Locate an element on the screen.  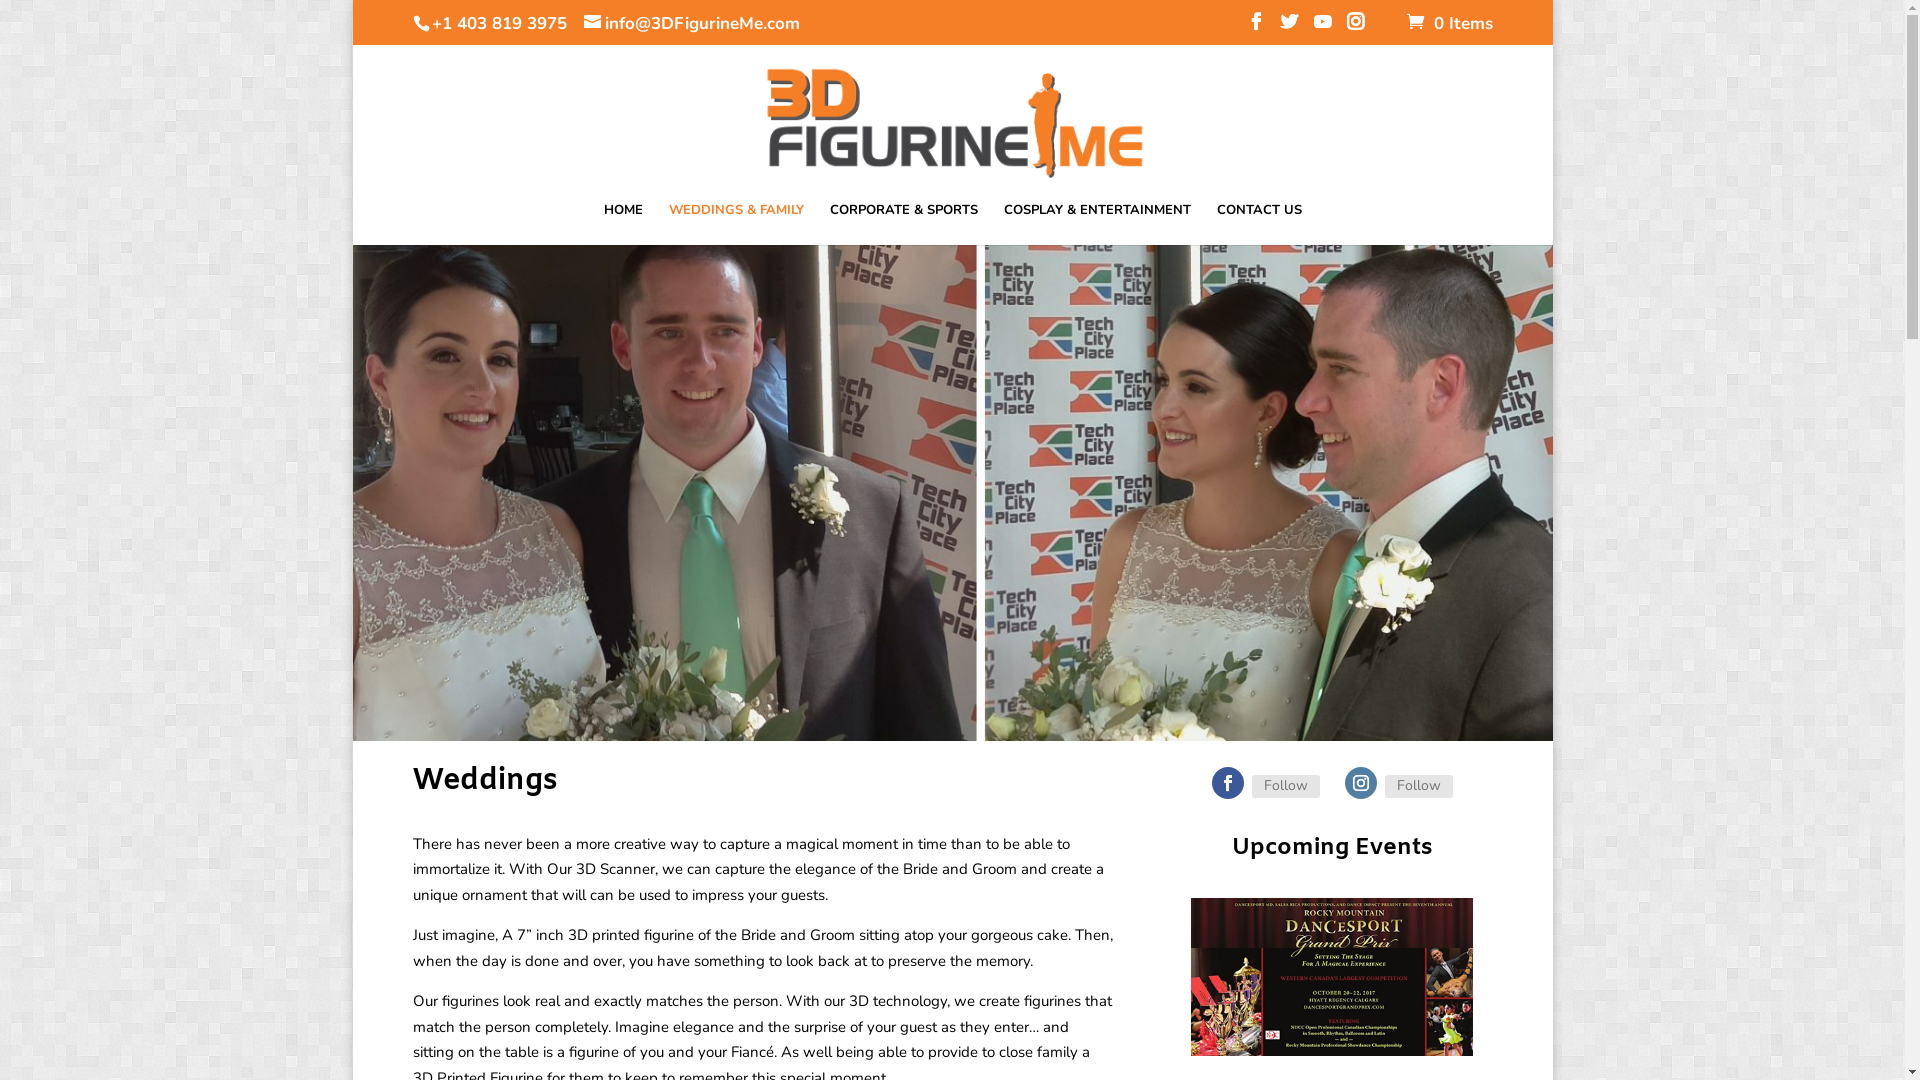
COSPLAY & ENTERTAINMENT is located at coordinates (1098, 224).